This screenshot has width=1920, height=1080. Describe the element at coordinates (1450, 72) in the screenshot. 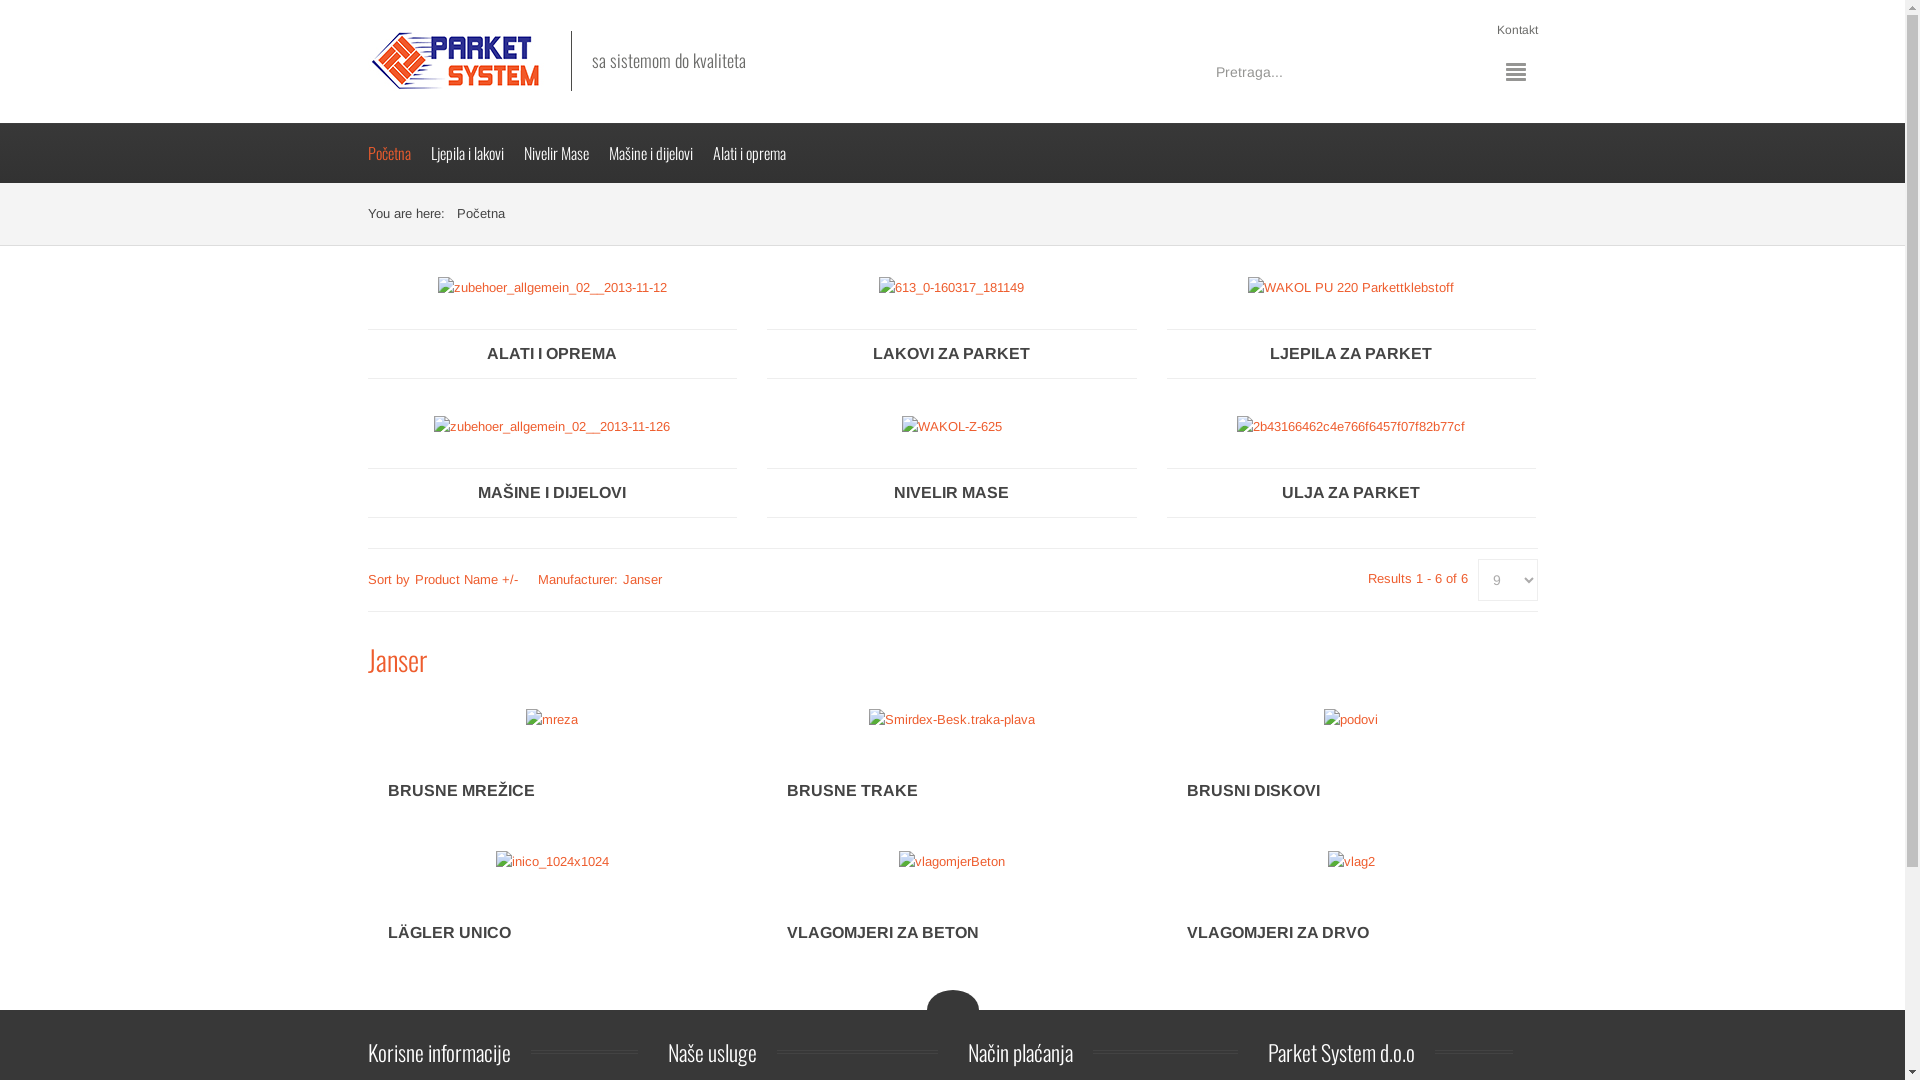

I see `Search` at that location.